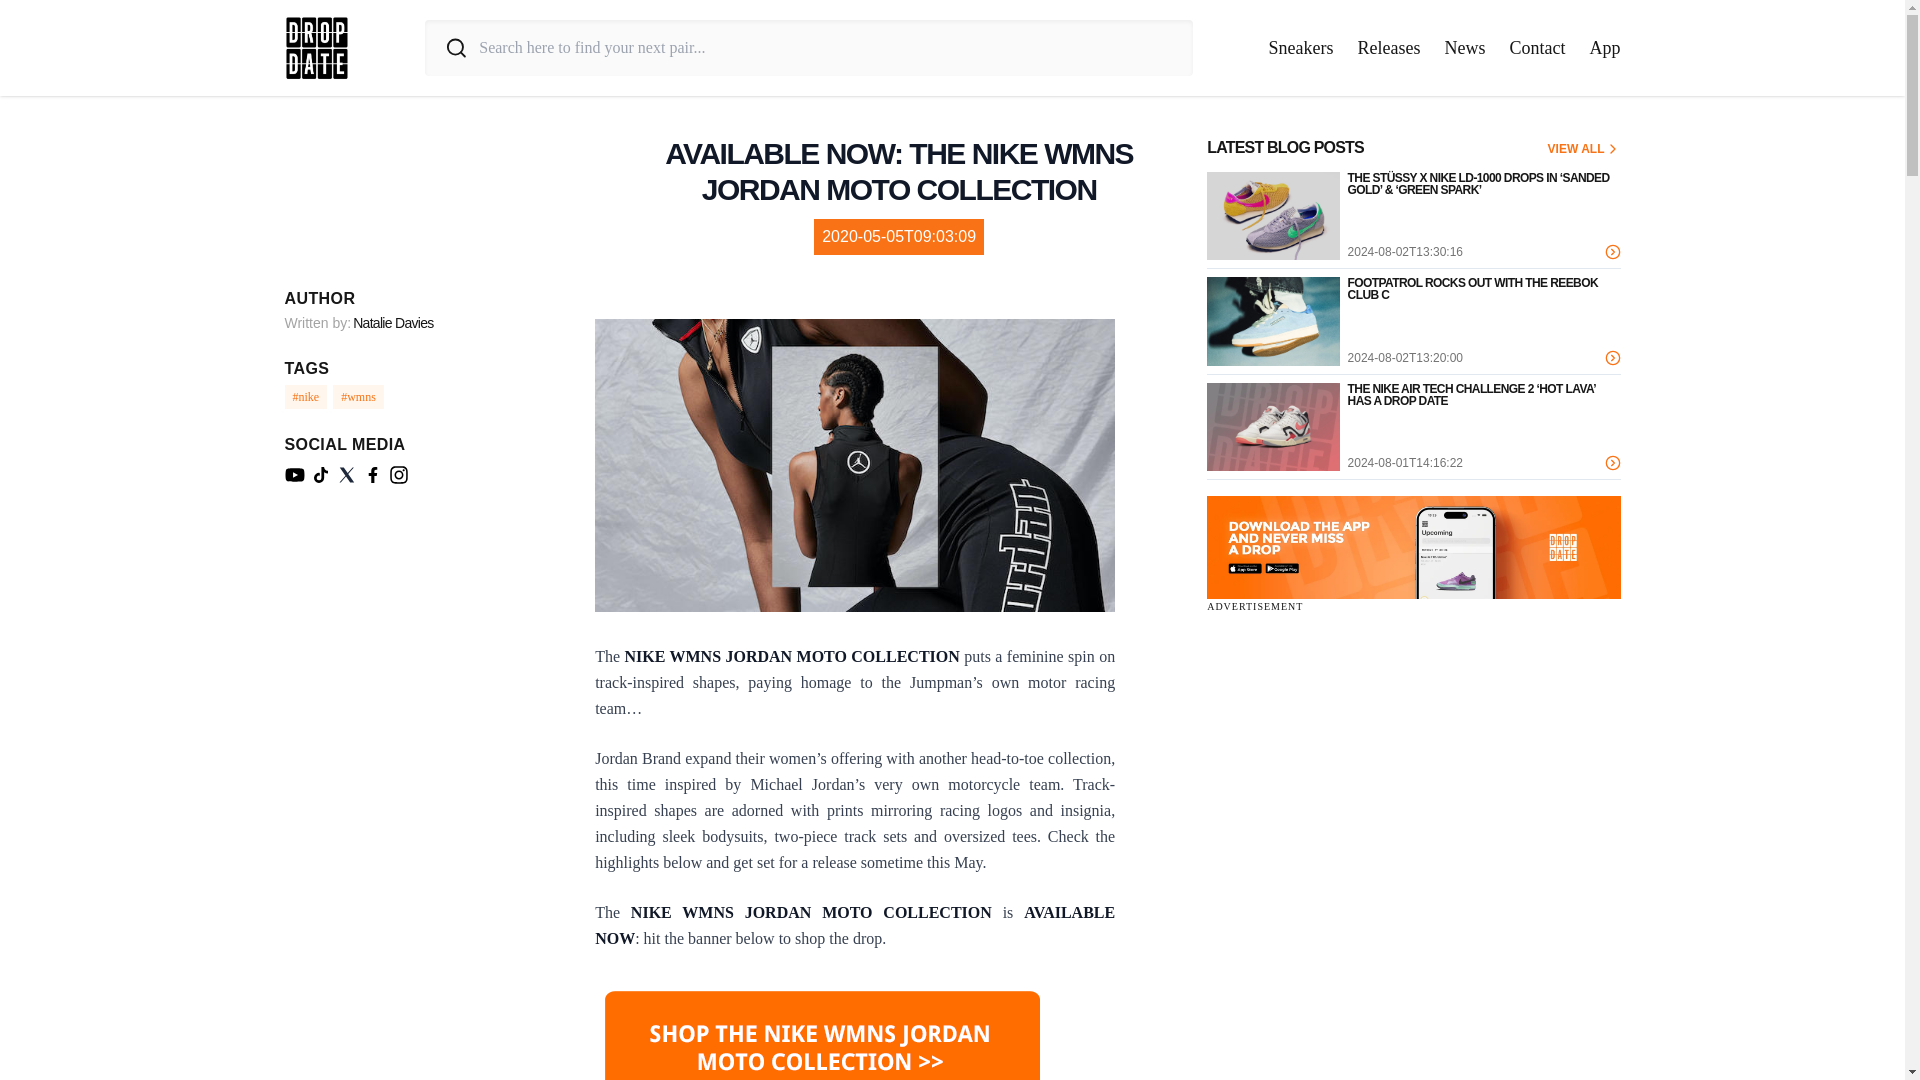 The image size is (1920, 1080). Describe the element at coordinates (1584, 148) in the screenshot. I see `VIEW ALL` at that location.